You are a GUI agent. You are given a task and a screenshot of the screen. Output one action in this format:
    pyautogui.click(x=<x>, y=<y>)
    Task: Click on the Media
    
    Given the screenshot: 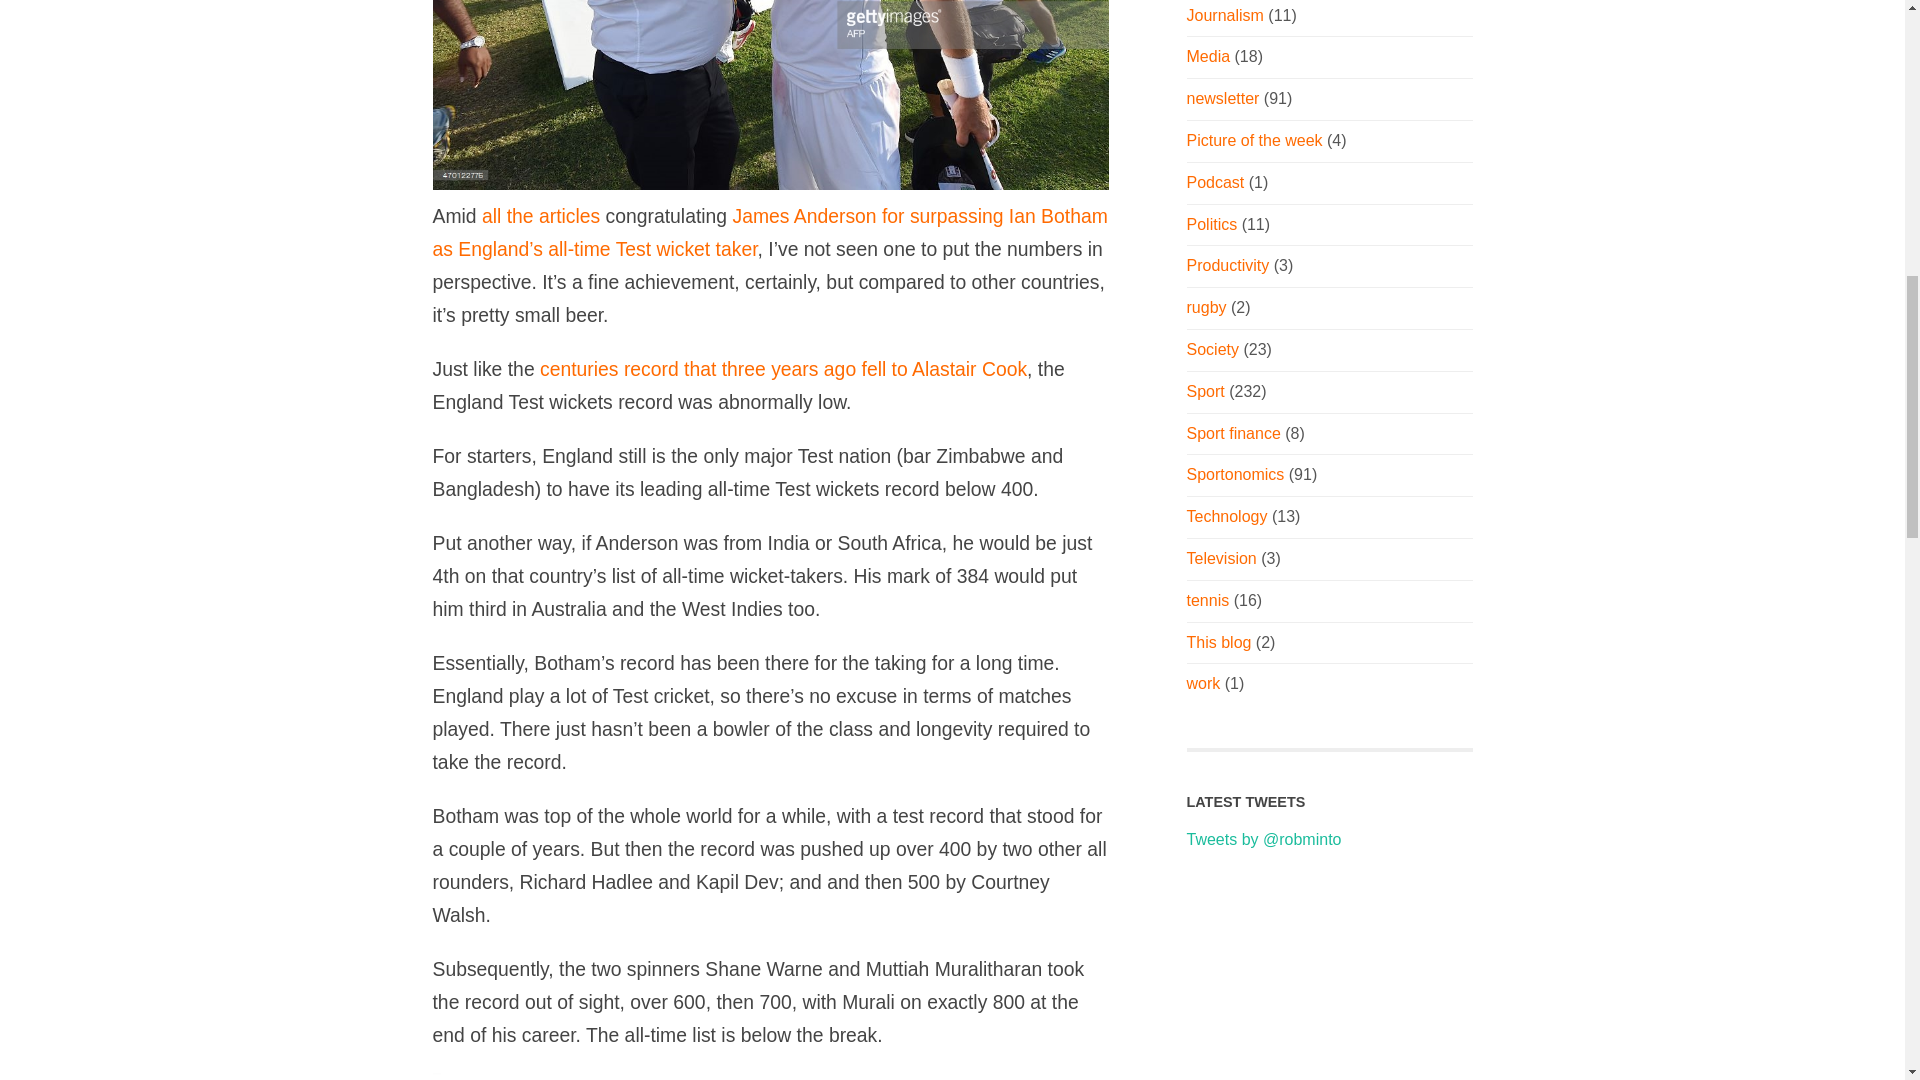 What is the action you would take?
    pyautogui.click(x=1208, y=56)
    